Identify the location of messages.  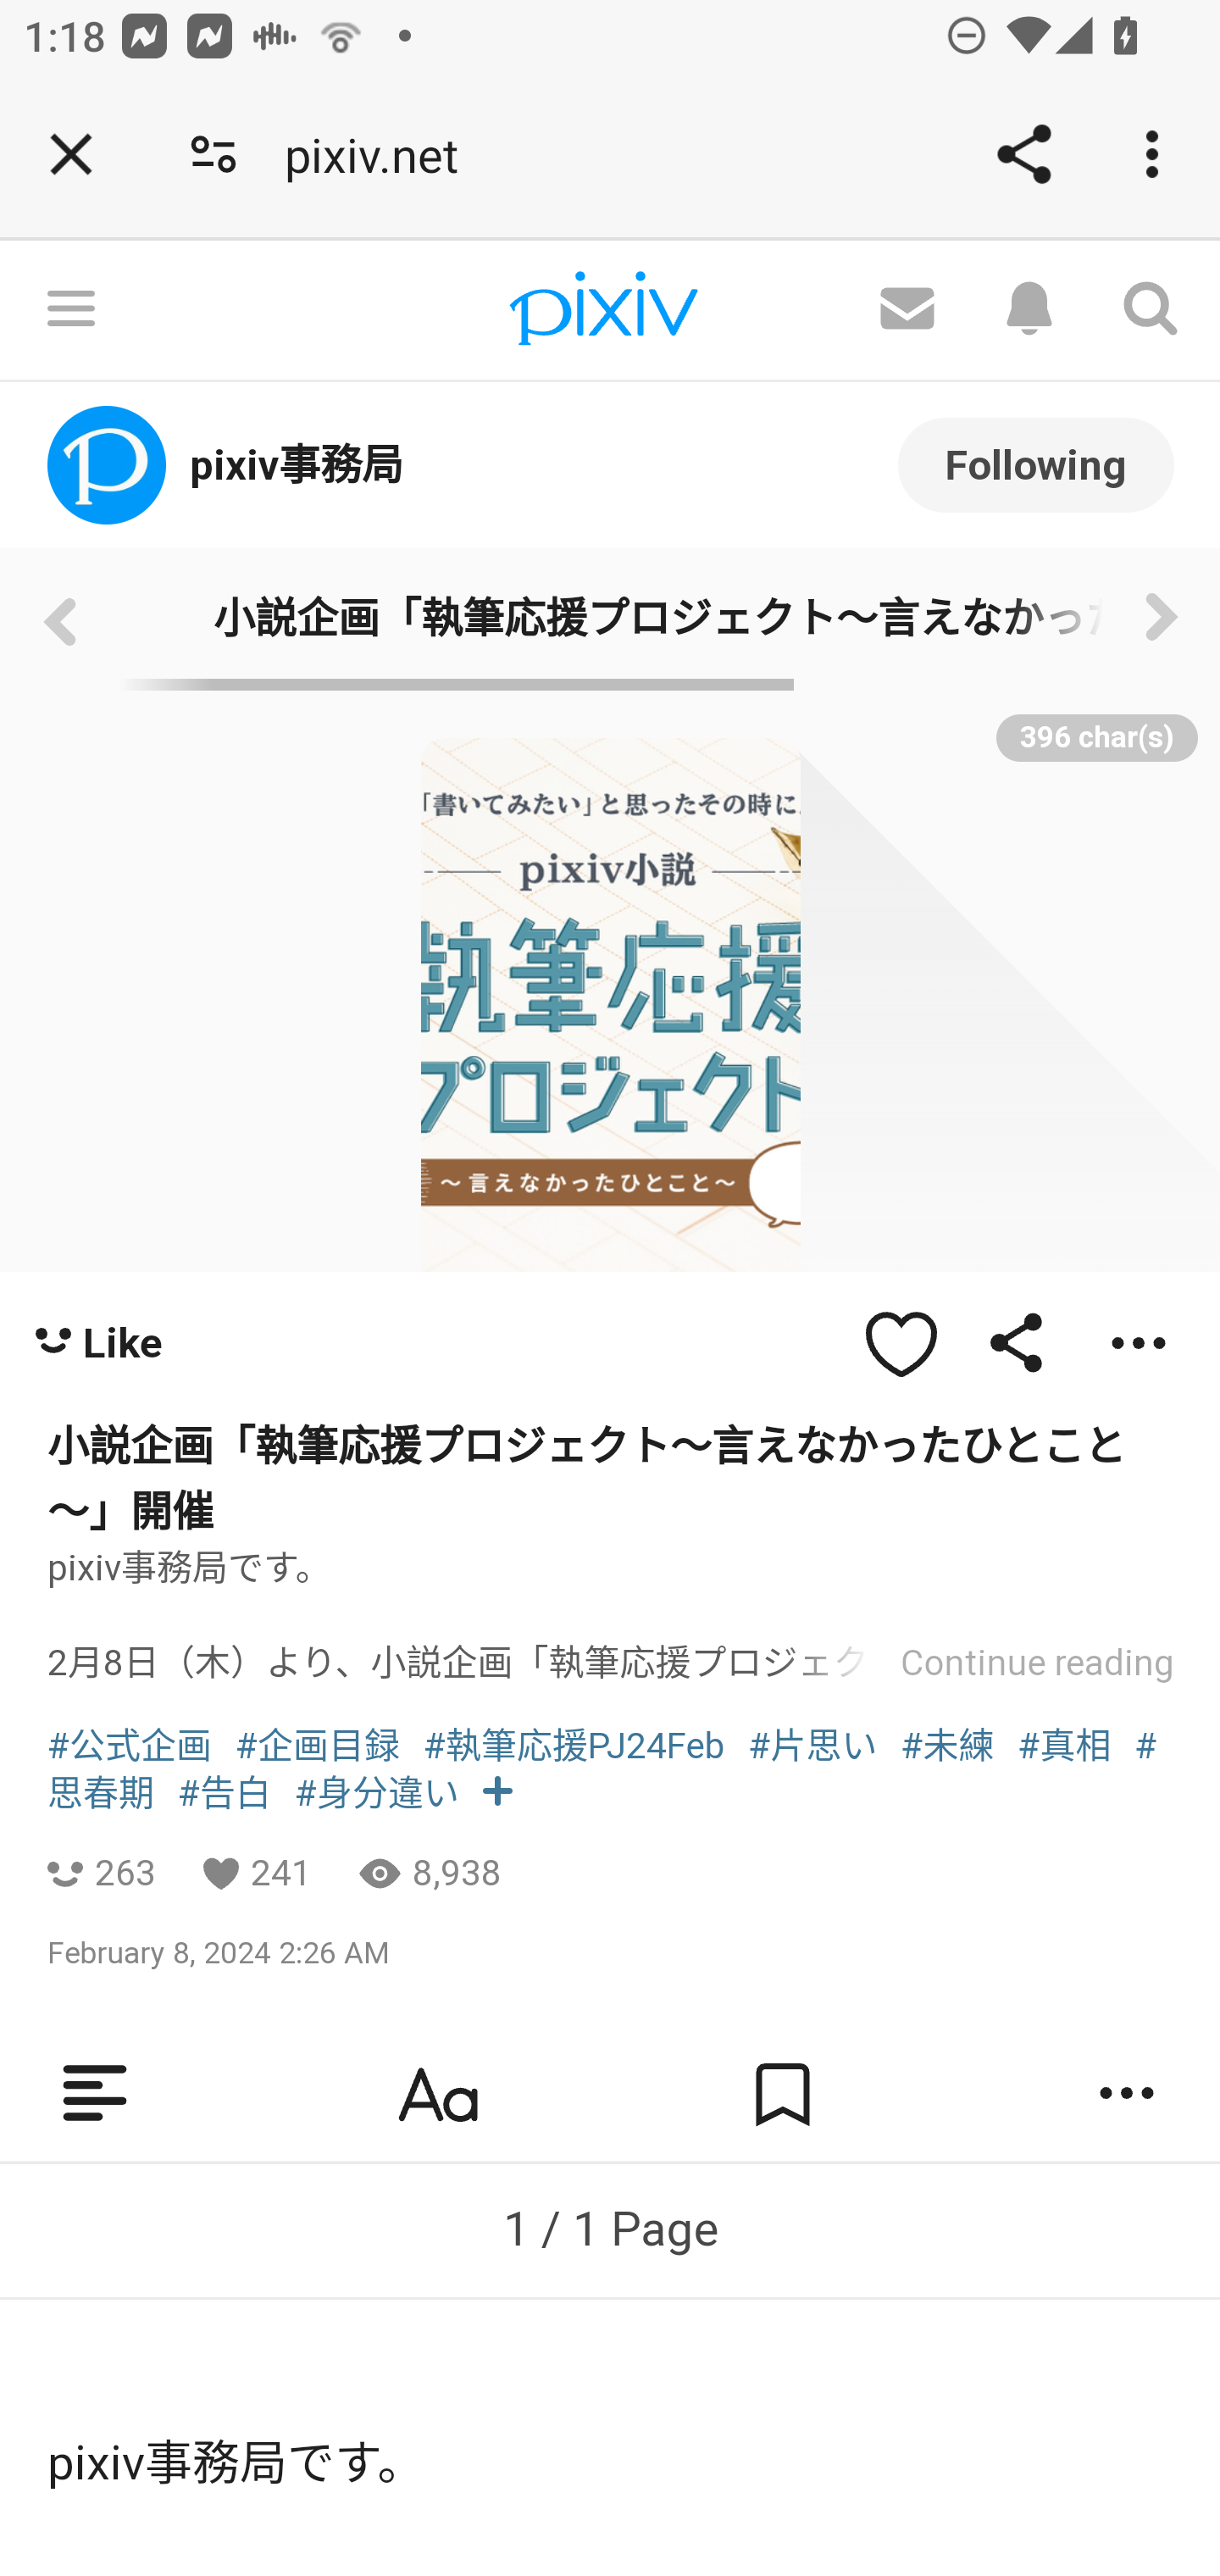
(907, 310).